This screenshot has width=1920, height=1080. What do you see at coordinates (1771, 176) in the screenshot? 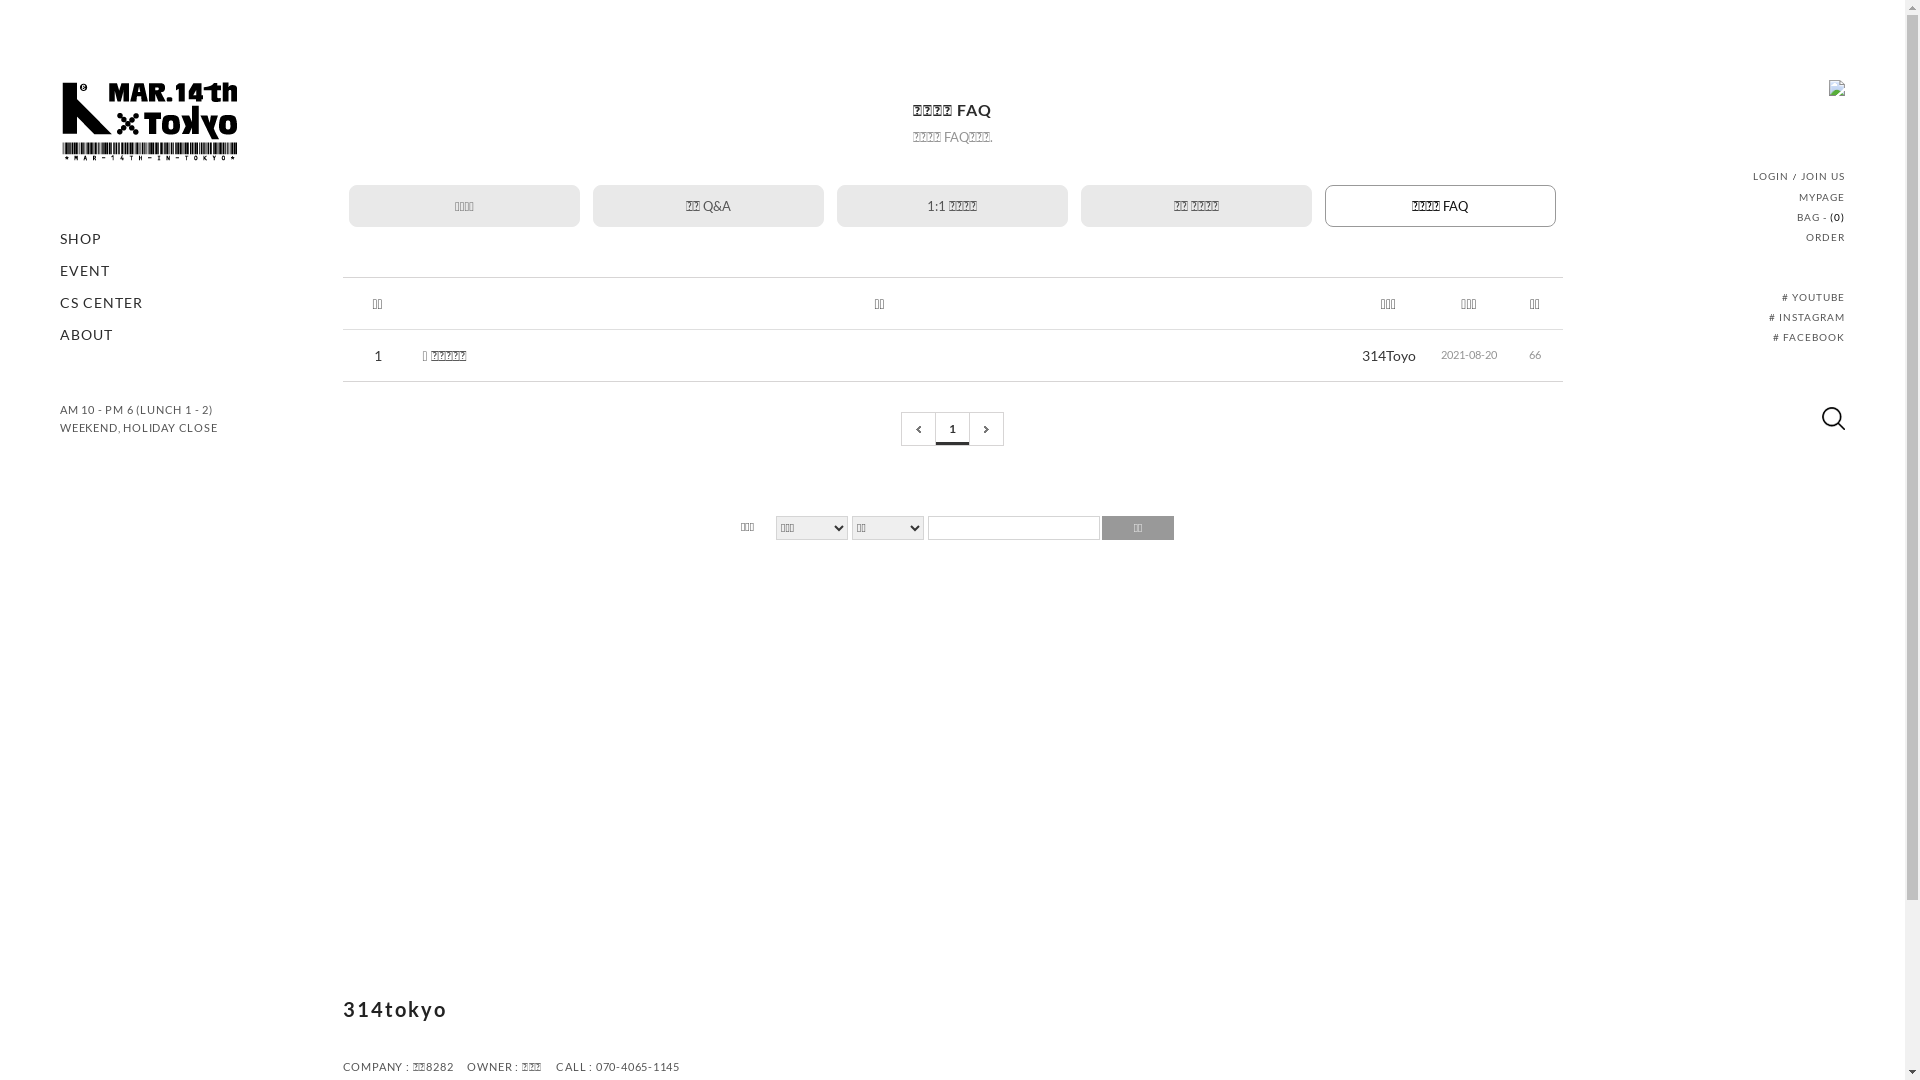
I see `LOGIN` at bounding box center [1771, 176].